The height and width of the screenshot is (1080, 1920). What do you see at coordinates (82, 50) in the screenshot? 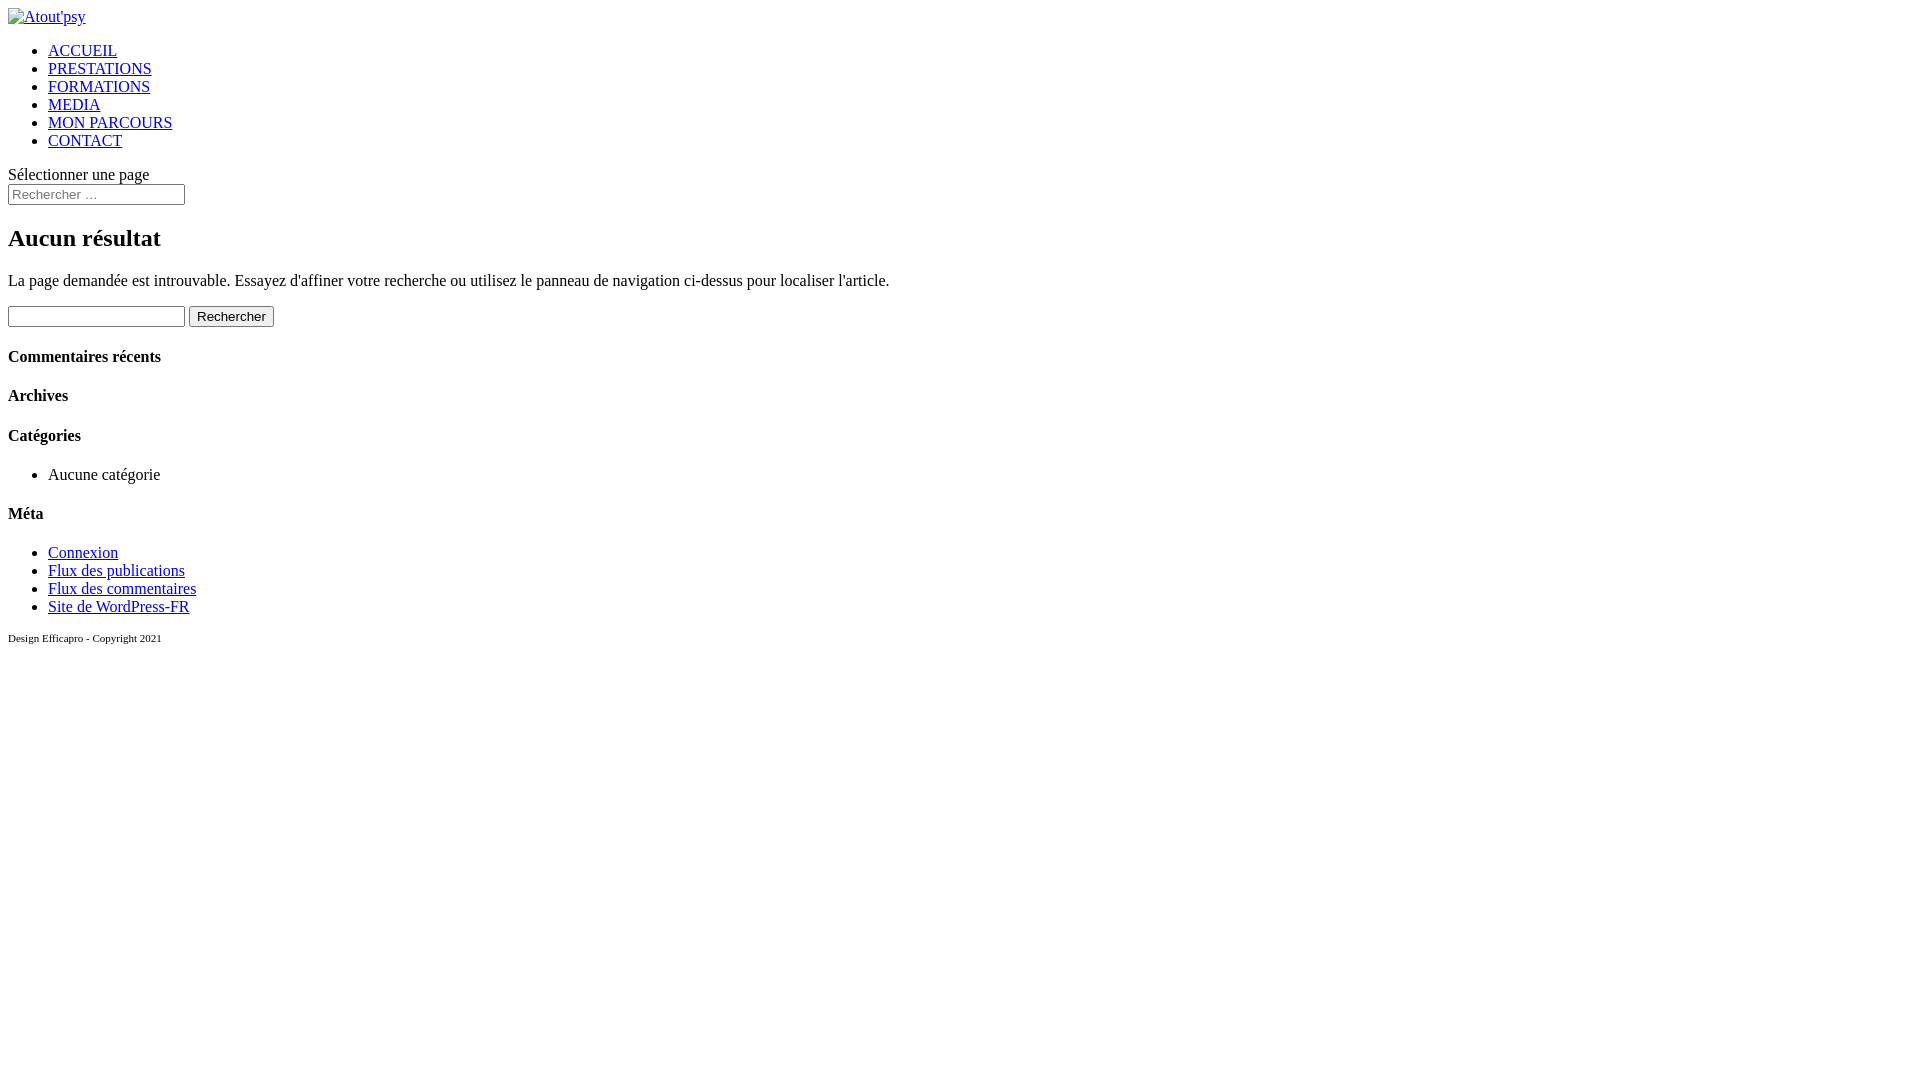
I see `ACCUEIL` at bounding box center [82, 50].